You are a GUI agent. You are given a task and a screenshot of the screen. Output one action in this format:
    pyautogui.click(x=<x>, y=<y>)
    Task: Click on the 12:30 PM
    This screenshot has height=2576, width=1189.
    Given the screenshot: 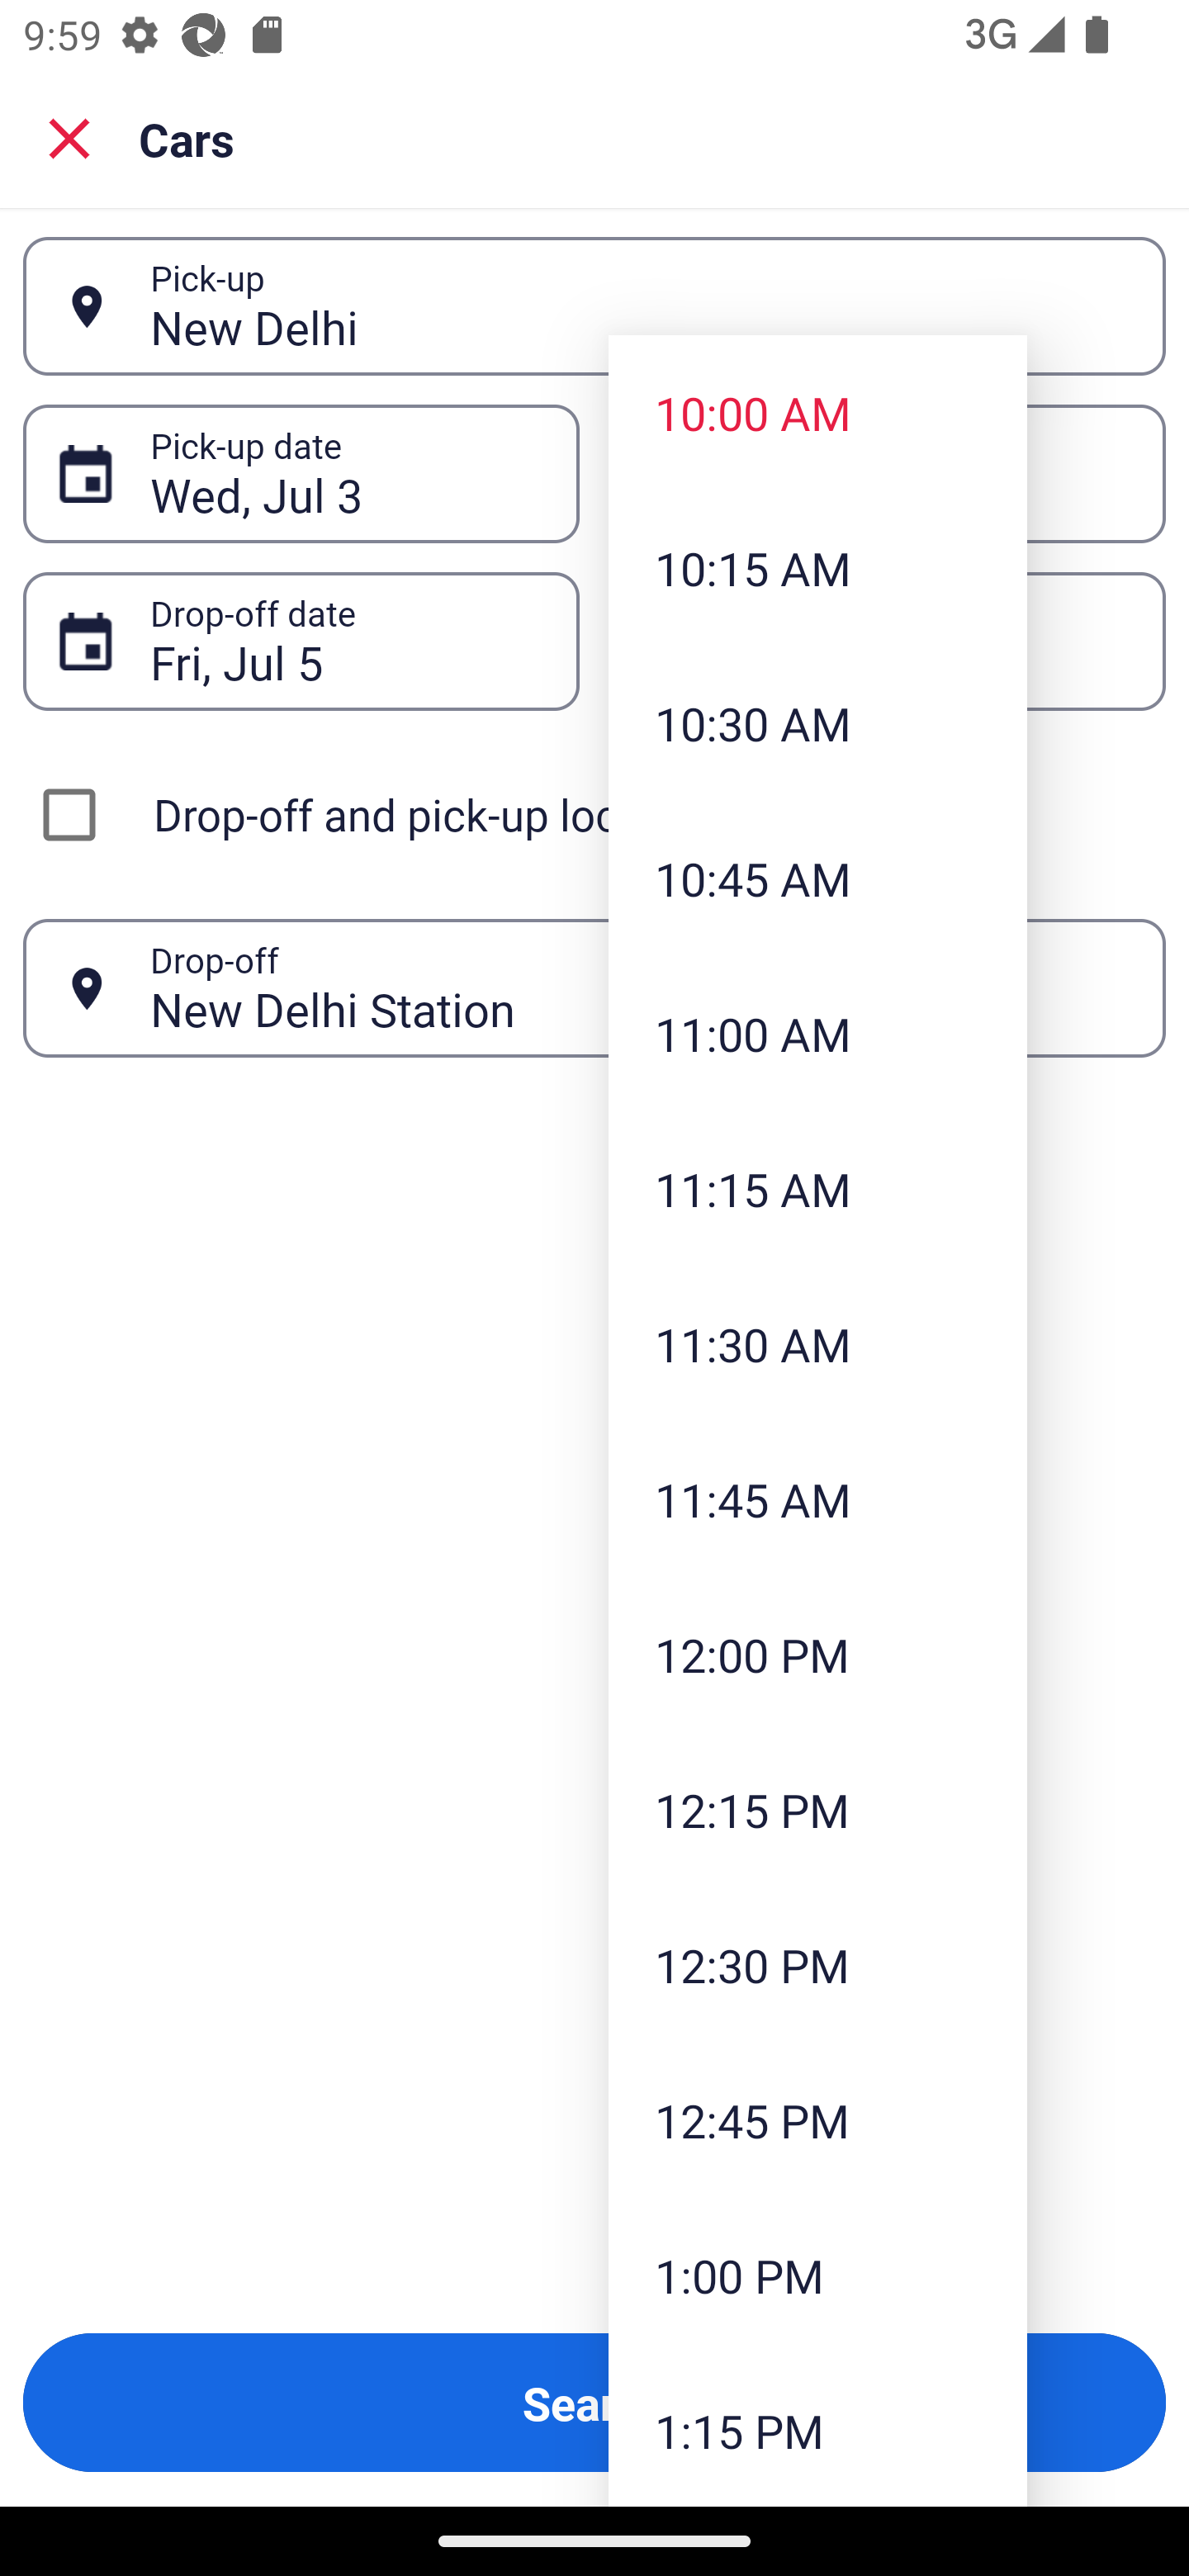 What is the action you would take?
    pyautogui.click(x=817, y=1965)
    